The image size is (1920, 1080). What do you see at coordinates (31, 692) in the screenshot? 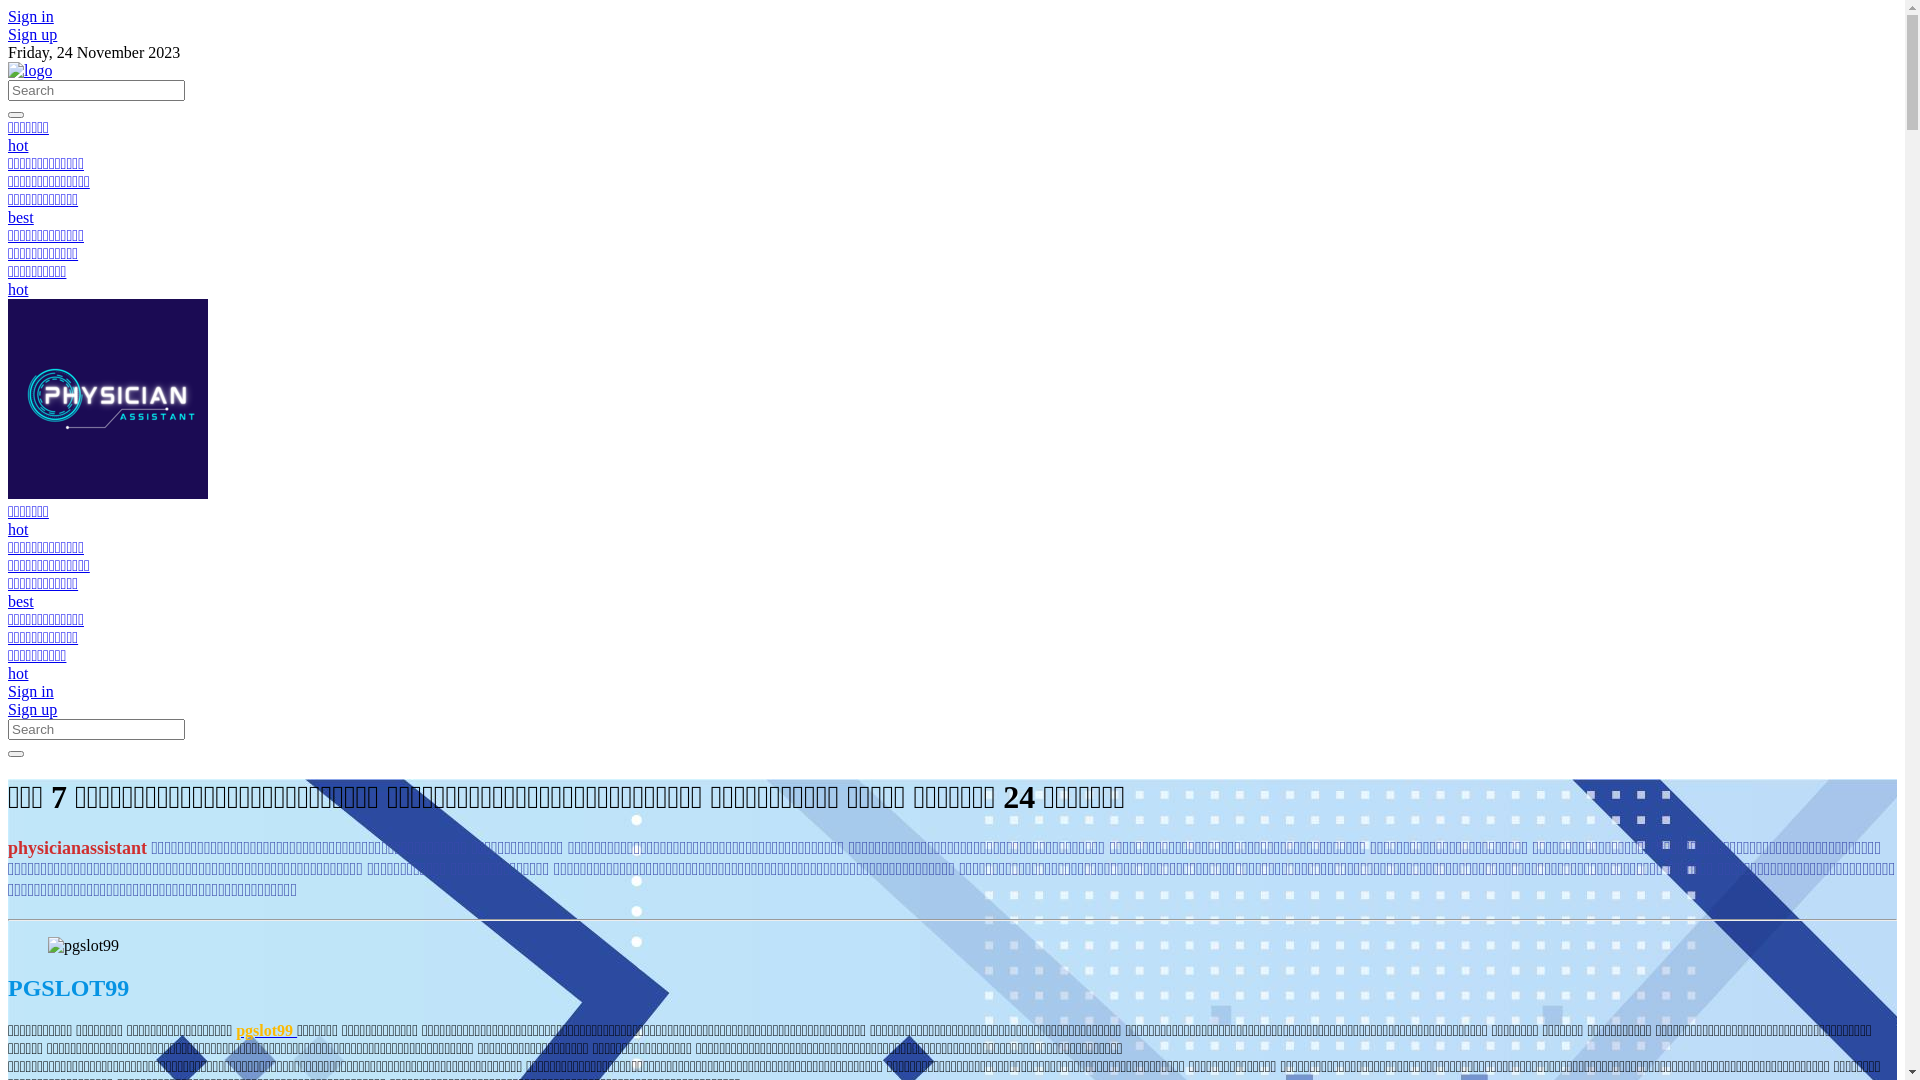
I see `Sign in` at bounding box center [31, 692].